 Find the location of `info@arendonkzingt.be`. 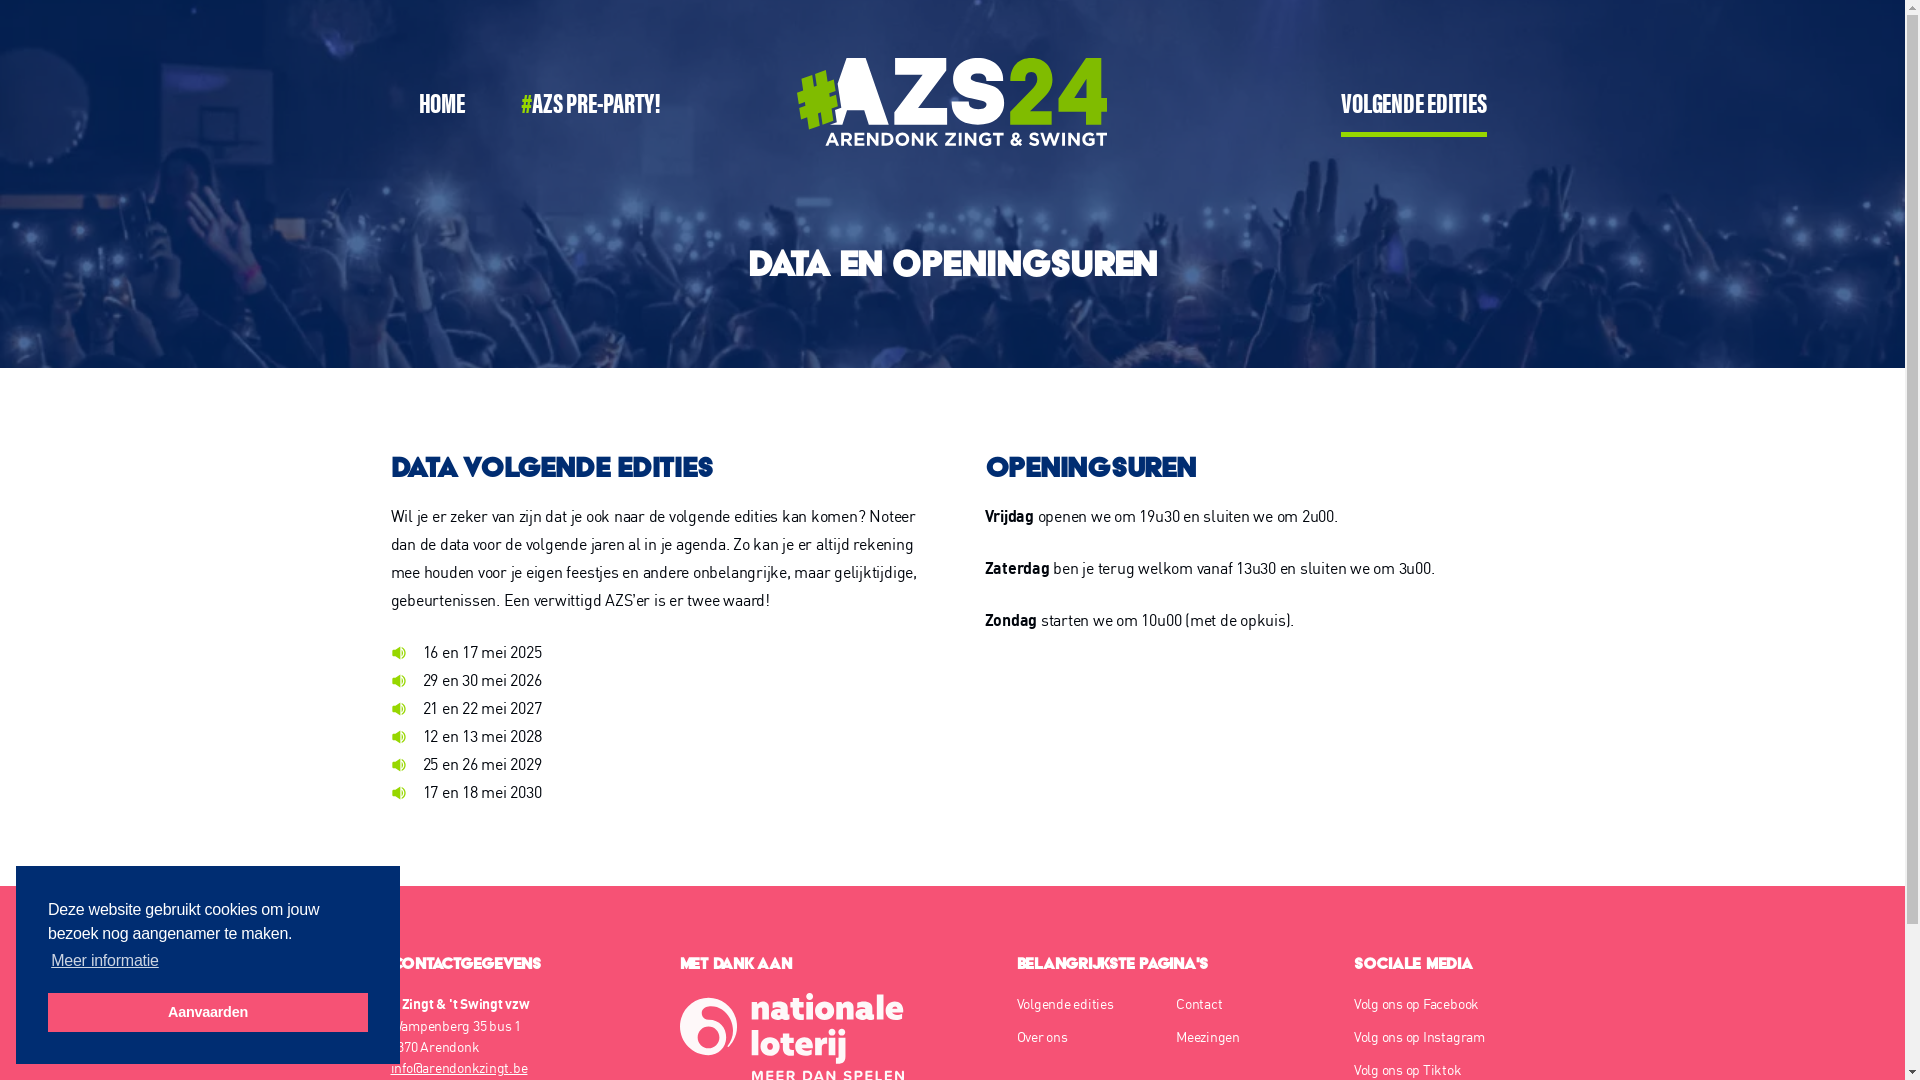

info@arendonkzingt.be is located at coordinates (458, 1068).